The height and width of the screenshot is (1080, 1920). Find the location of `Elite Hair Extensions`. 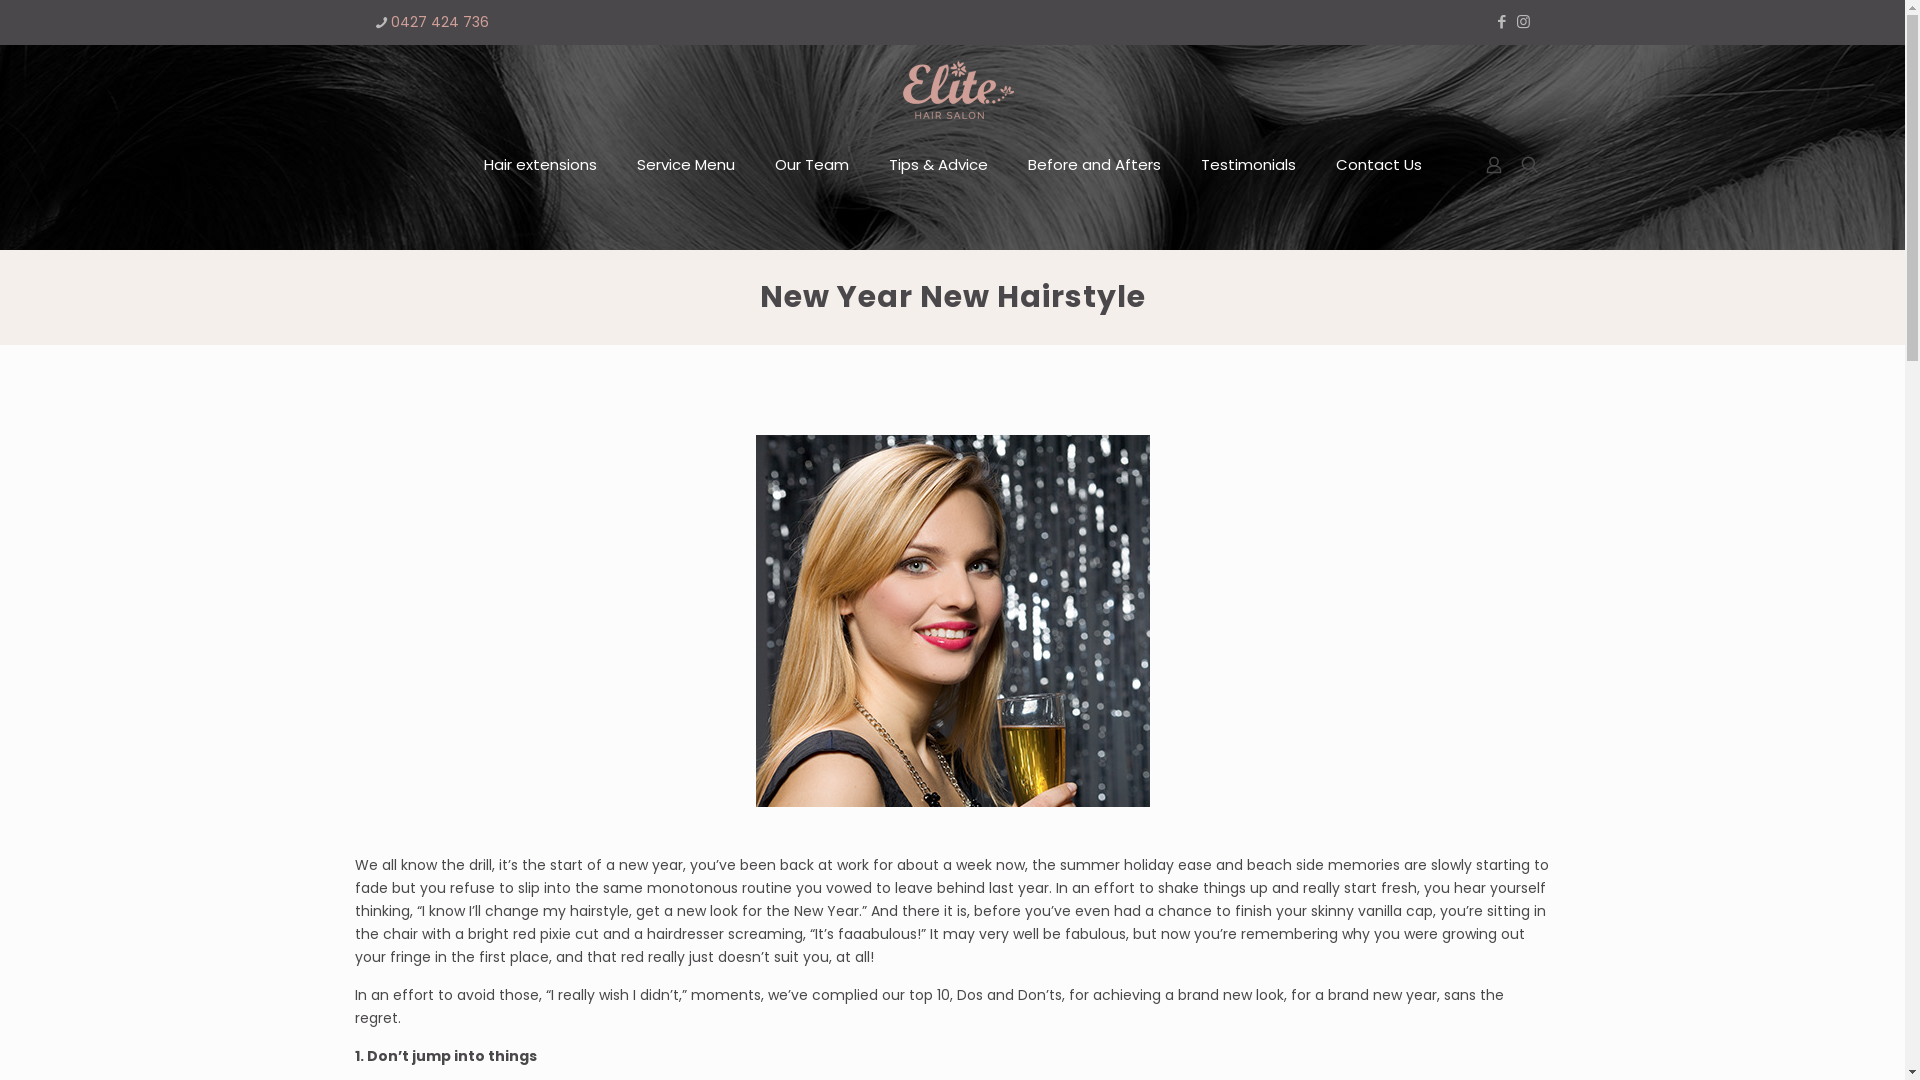

Elite Hair Extensions is located at coordinates (953, 90).